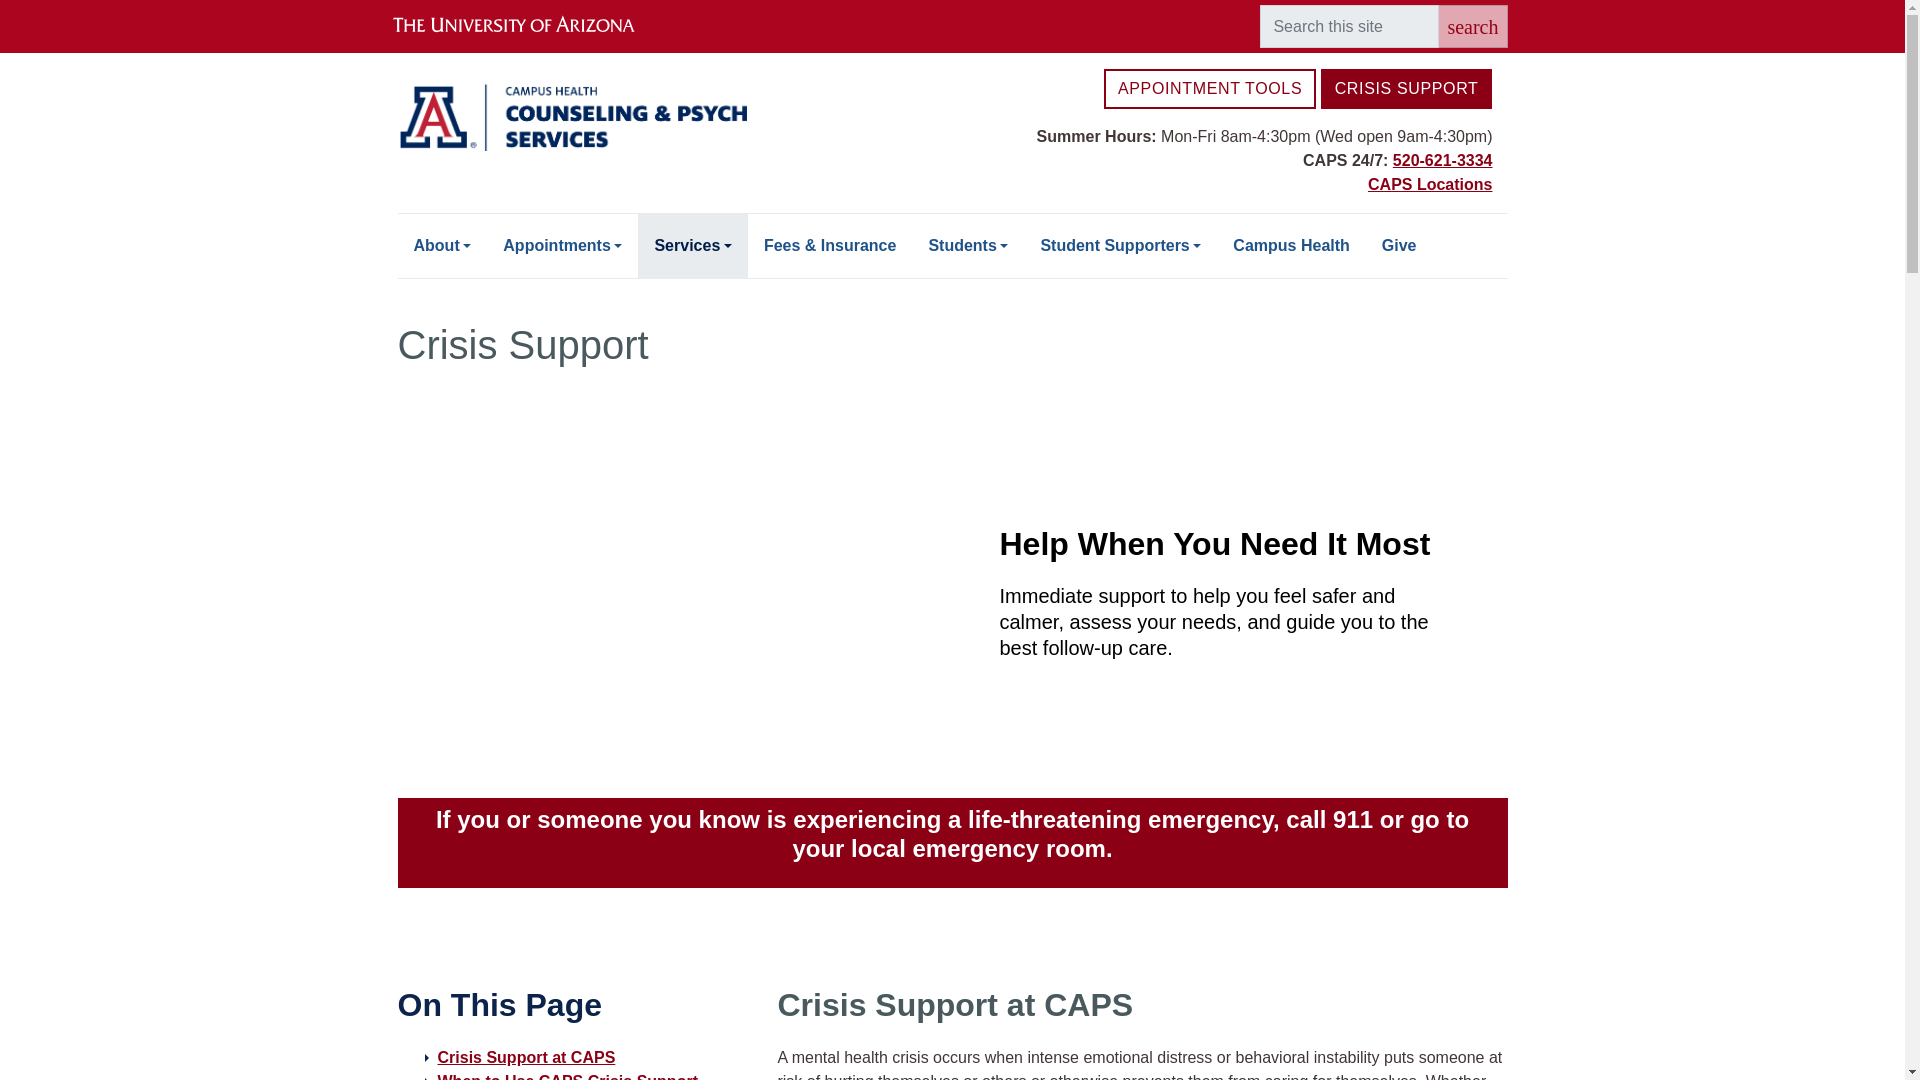 The width and height of the screenshot is (1920, 1080). What do you see at coordinates (1443, 160) in the screenshot?
I see `520-621-3334` at bounding box center [1443, 160].